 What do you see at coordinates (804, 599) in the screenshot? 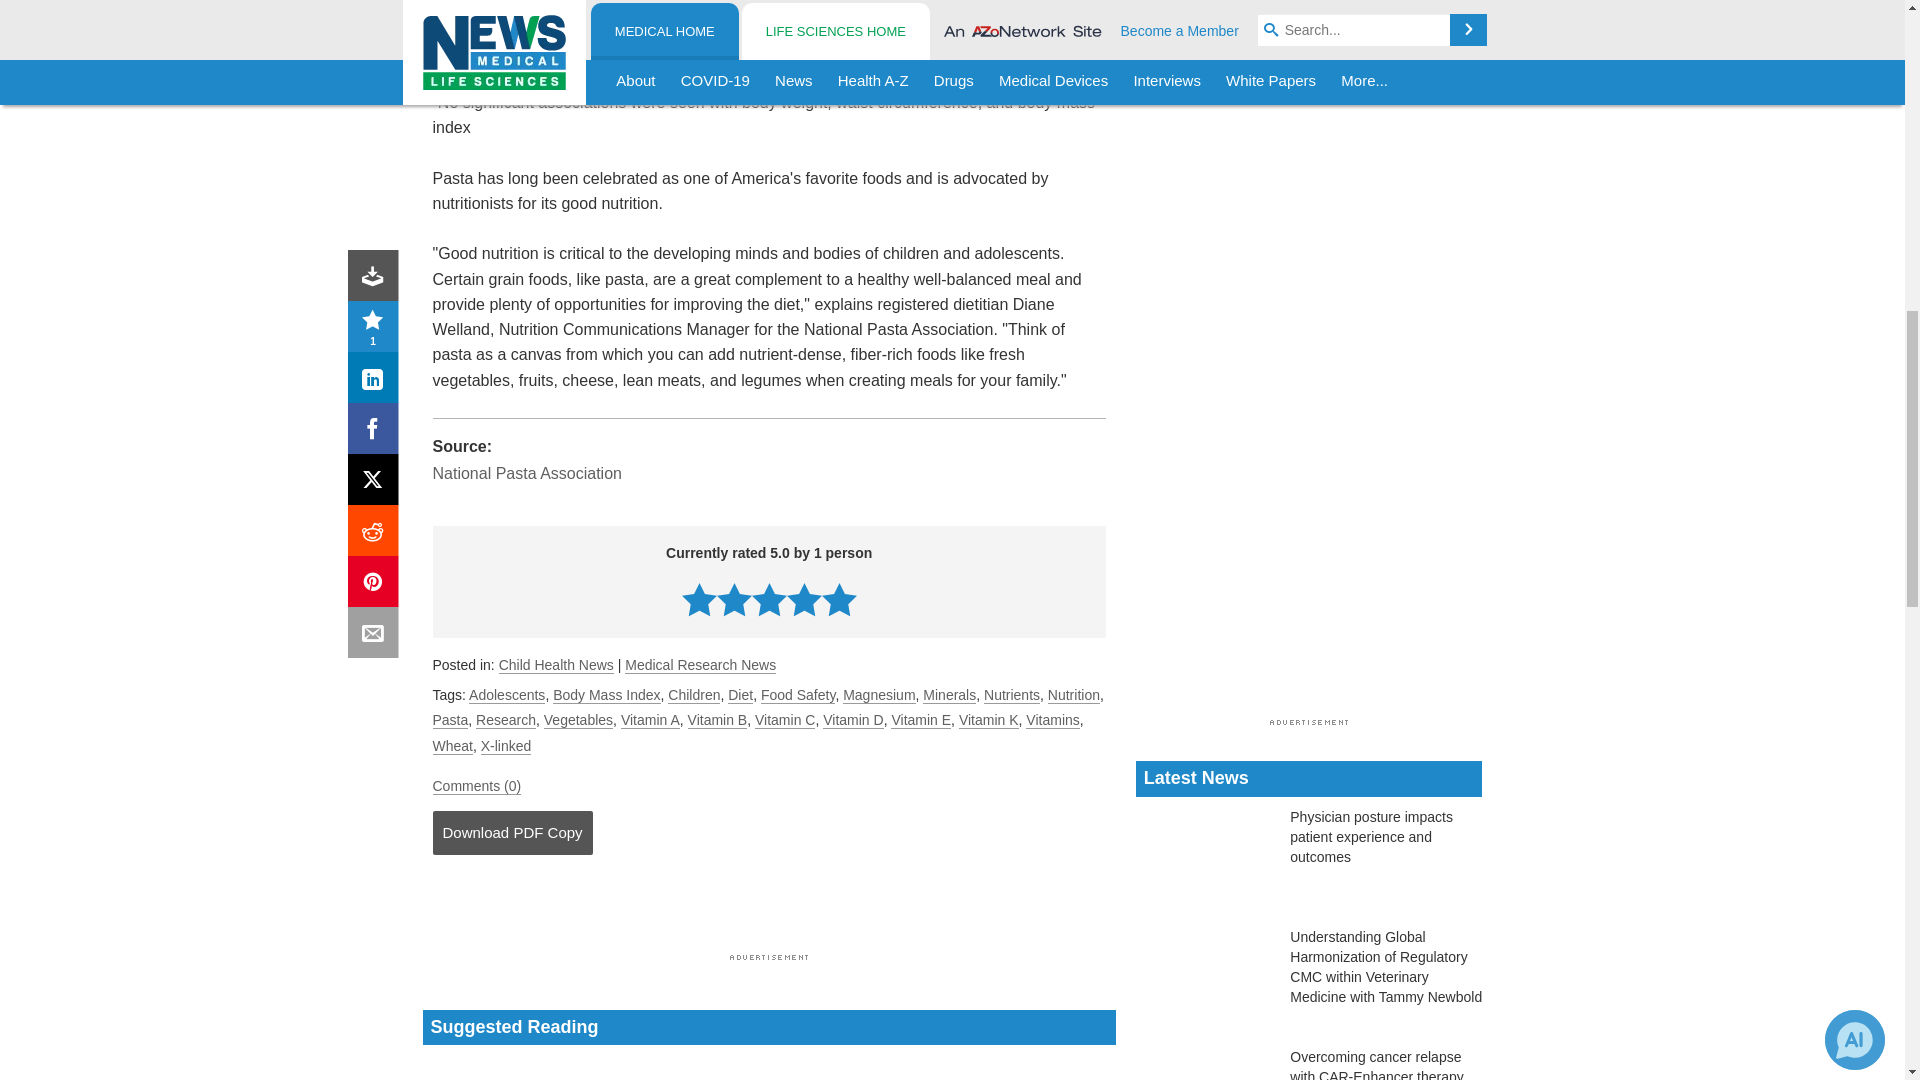
I see `Rate this 4 stars out of 5` at bounding box center [804, 599].